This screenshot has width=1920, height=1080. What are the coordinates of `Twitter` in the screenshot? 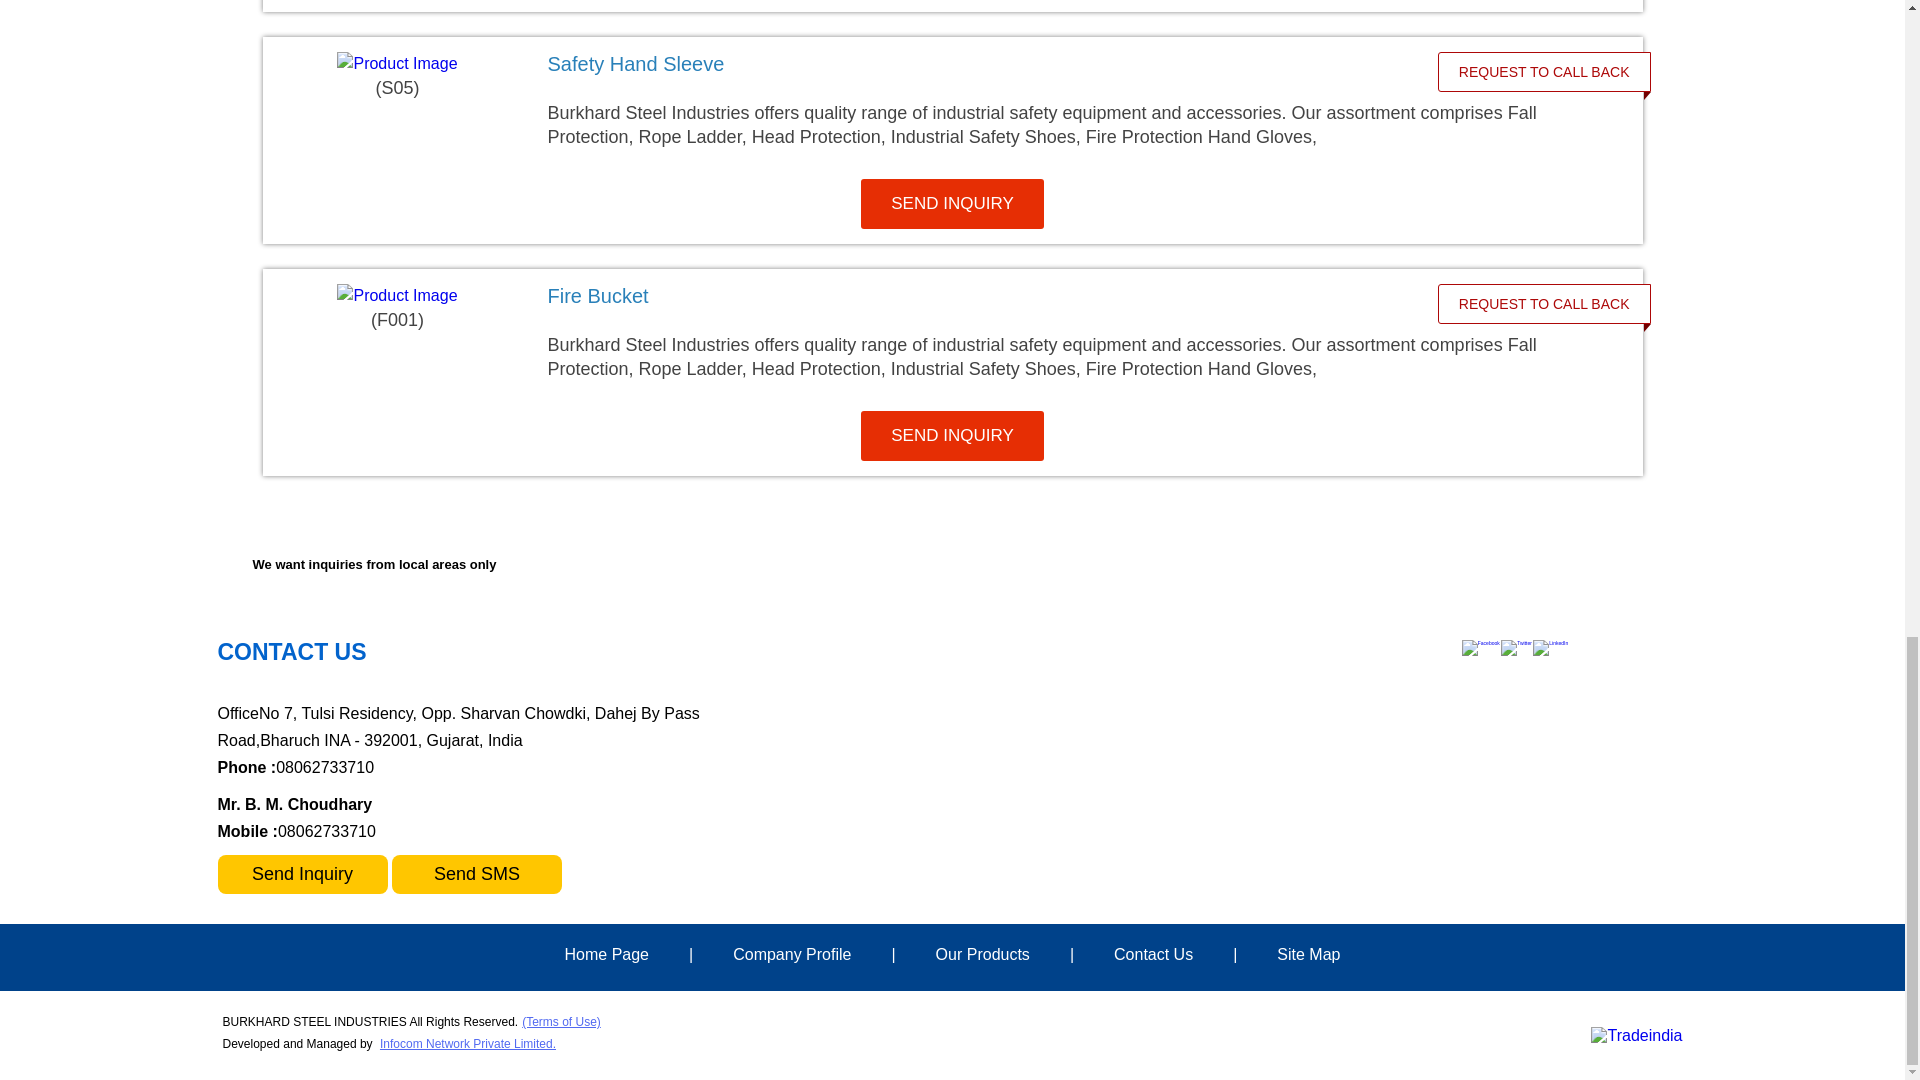 It's located at (1516, 642).